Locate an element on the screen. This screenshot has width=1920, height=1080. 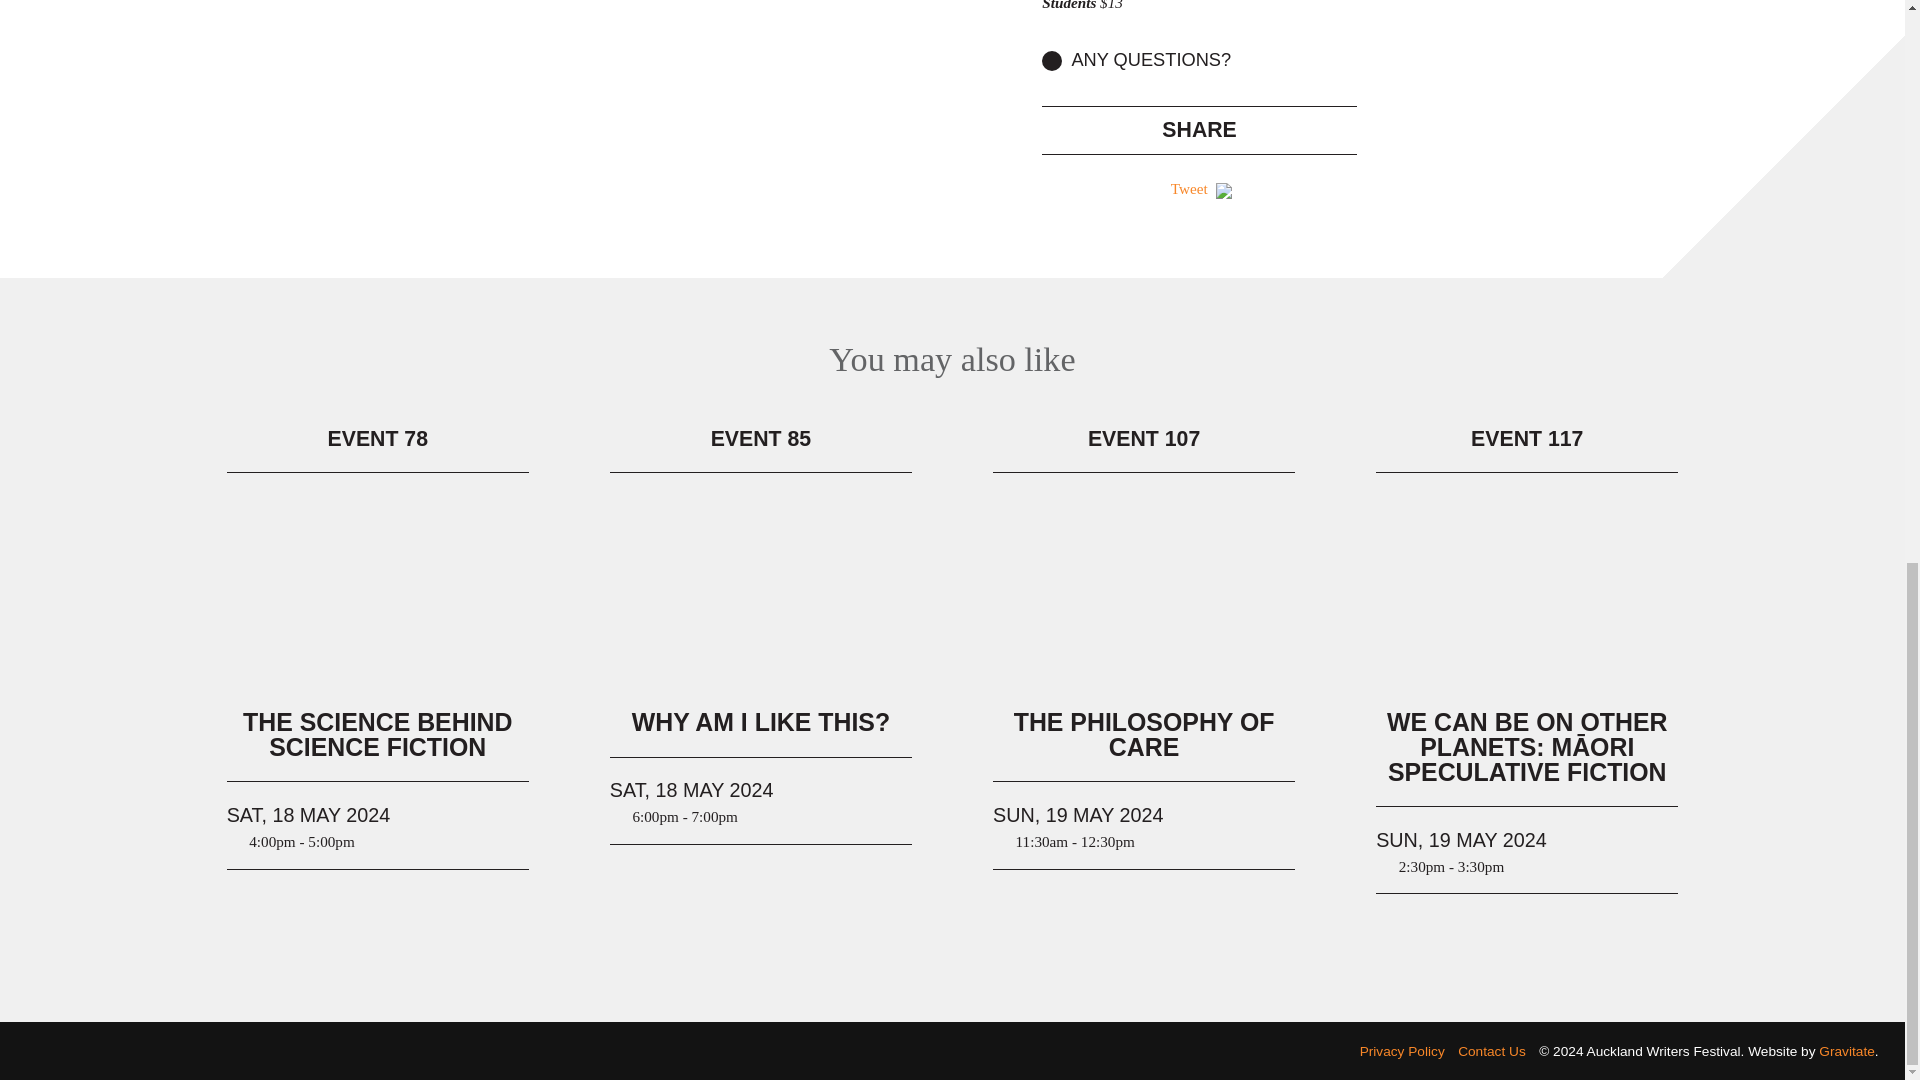
Instagram is located at coordinates (1331, 1053).